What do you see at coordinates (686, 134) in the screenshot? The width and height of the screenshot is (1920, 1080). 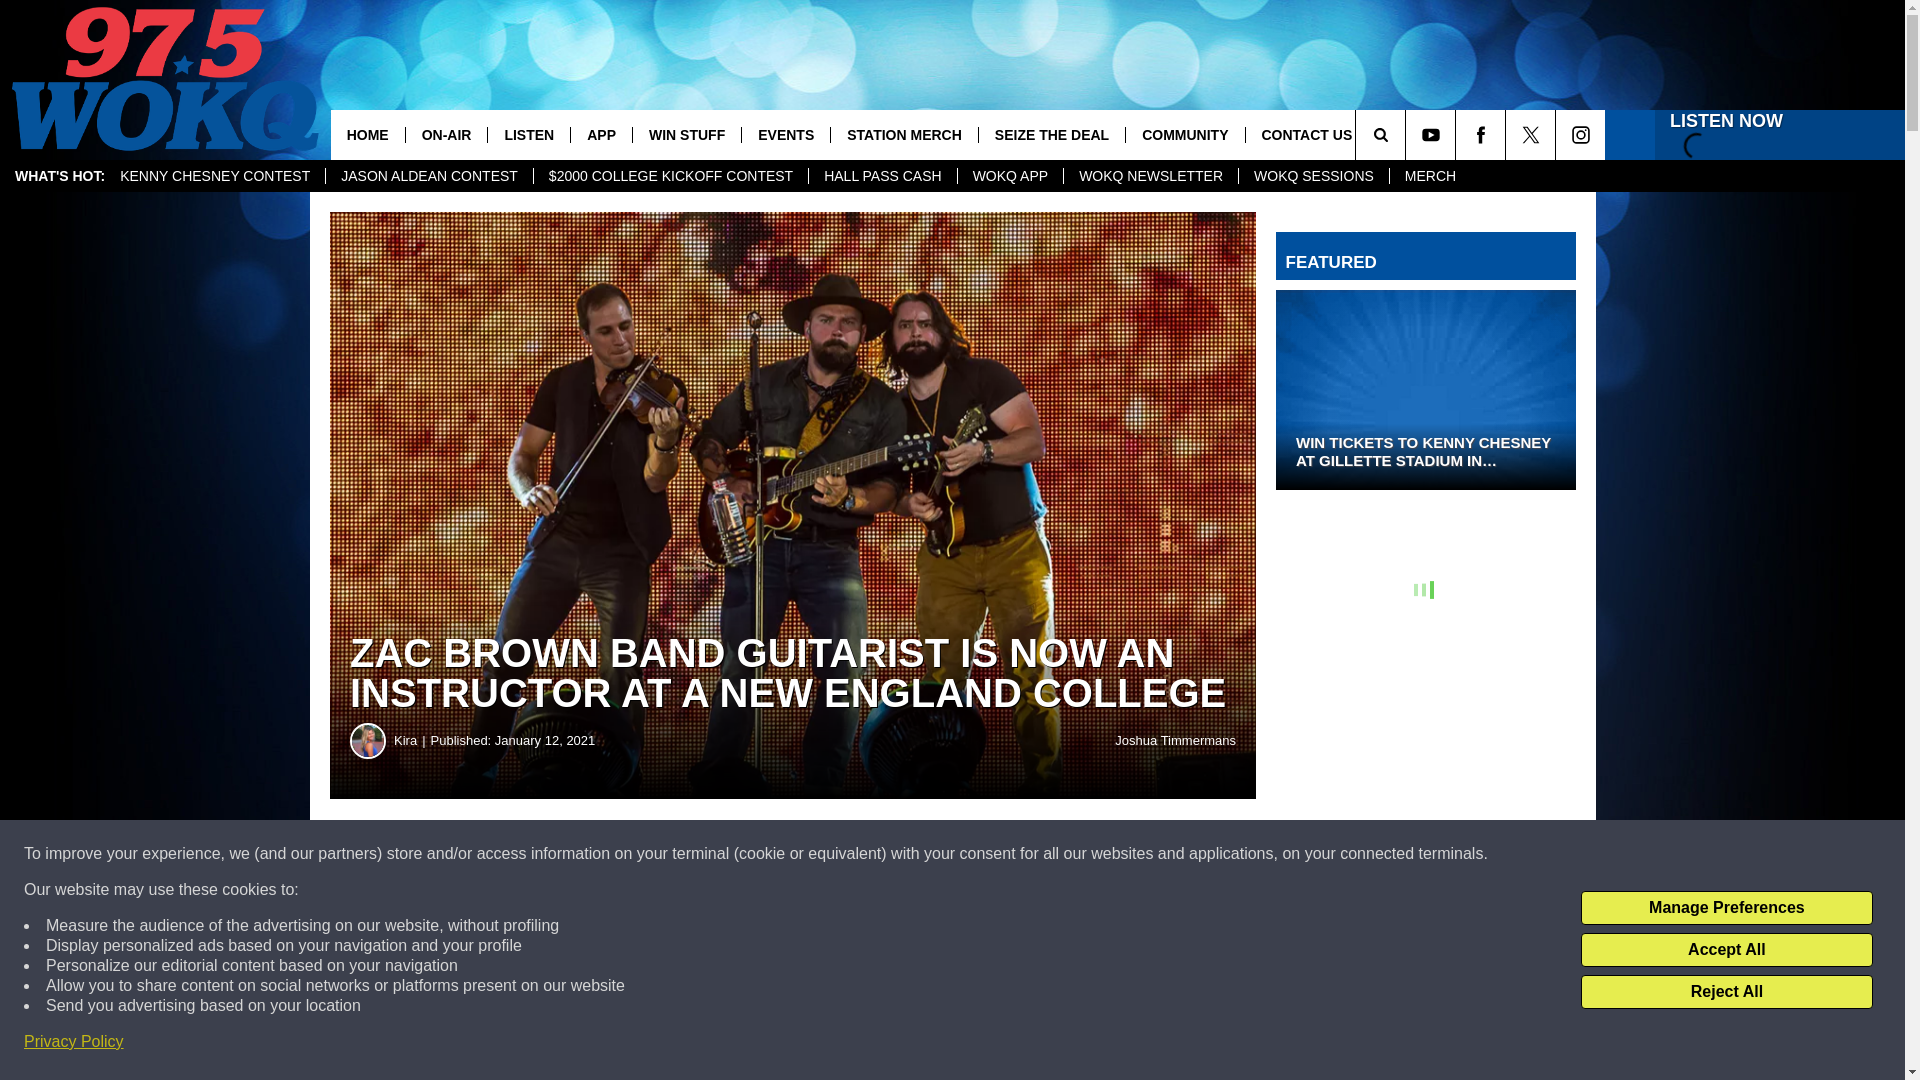 I see `WIN STUFF` at bounding box center [686, 134].